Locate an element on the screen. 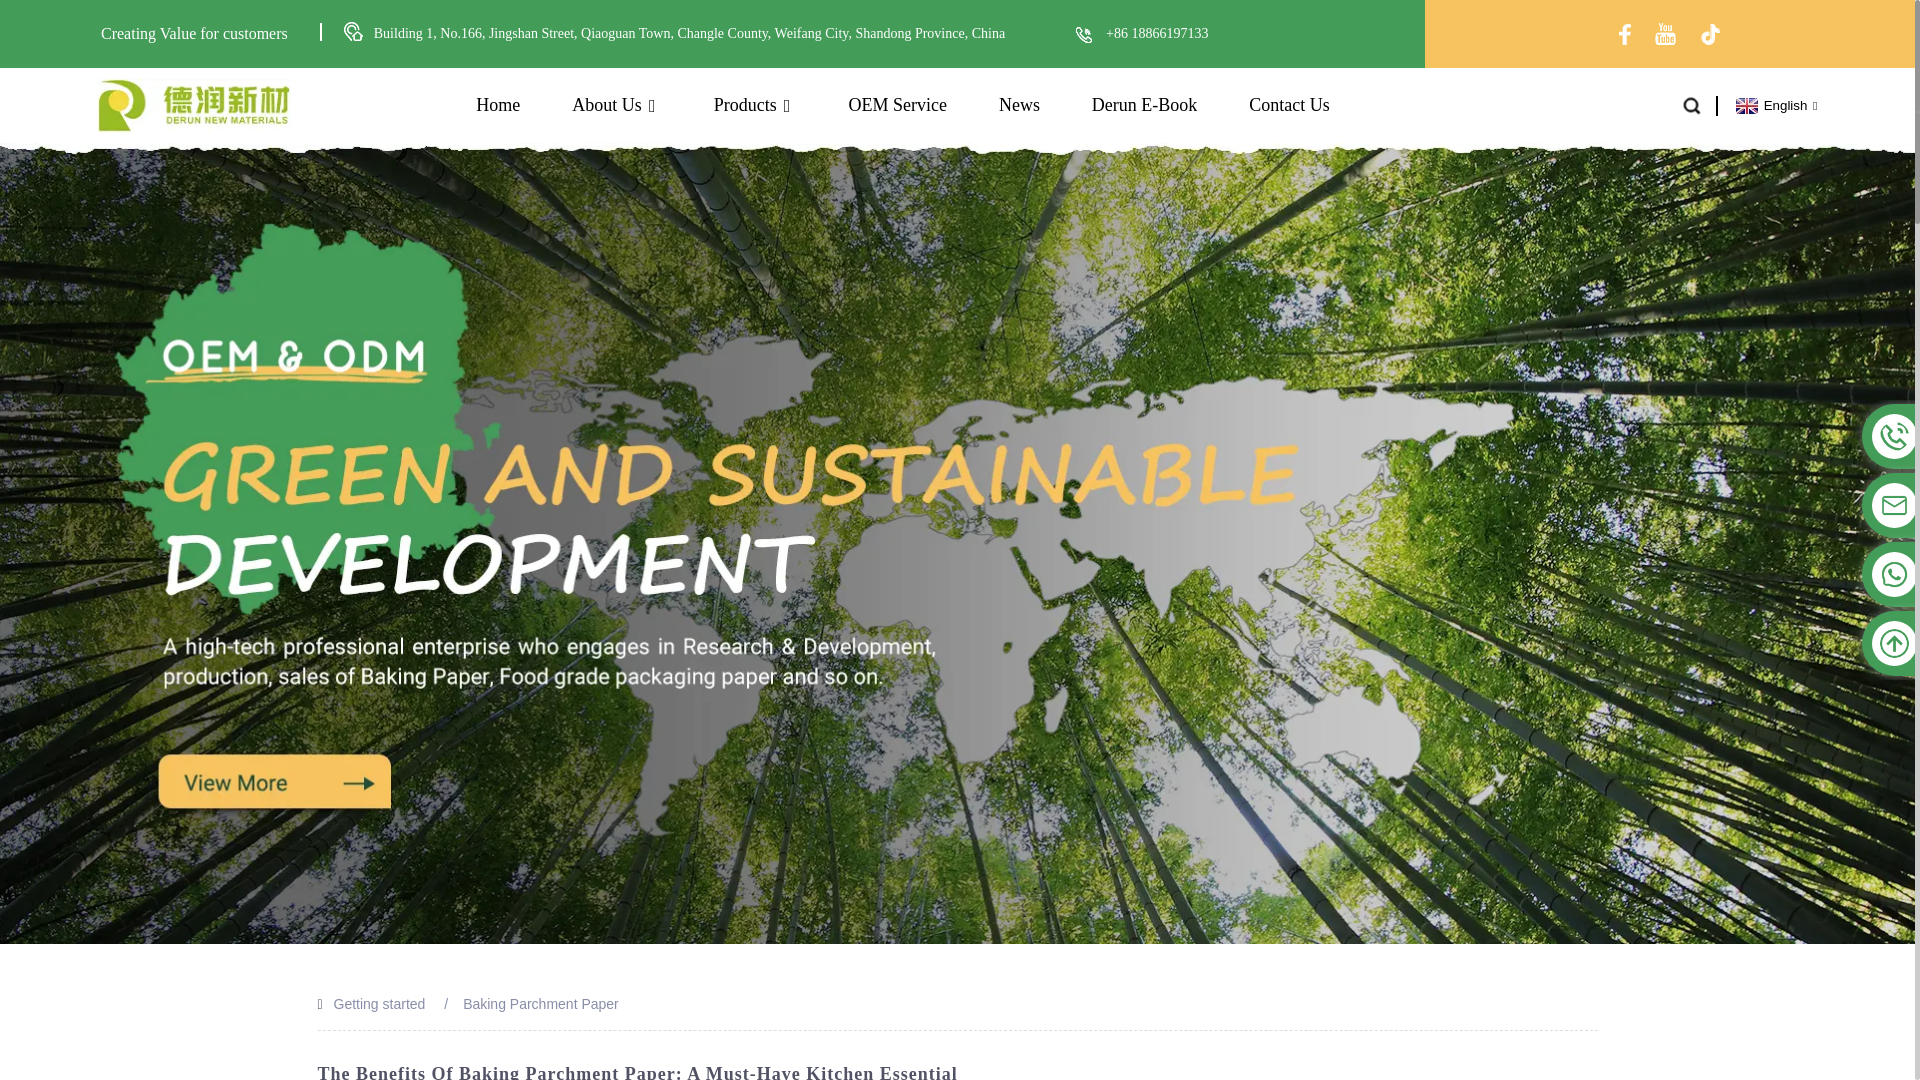  Baking Parchment Paper is located at coordinates (540, 1003).